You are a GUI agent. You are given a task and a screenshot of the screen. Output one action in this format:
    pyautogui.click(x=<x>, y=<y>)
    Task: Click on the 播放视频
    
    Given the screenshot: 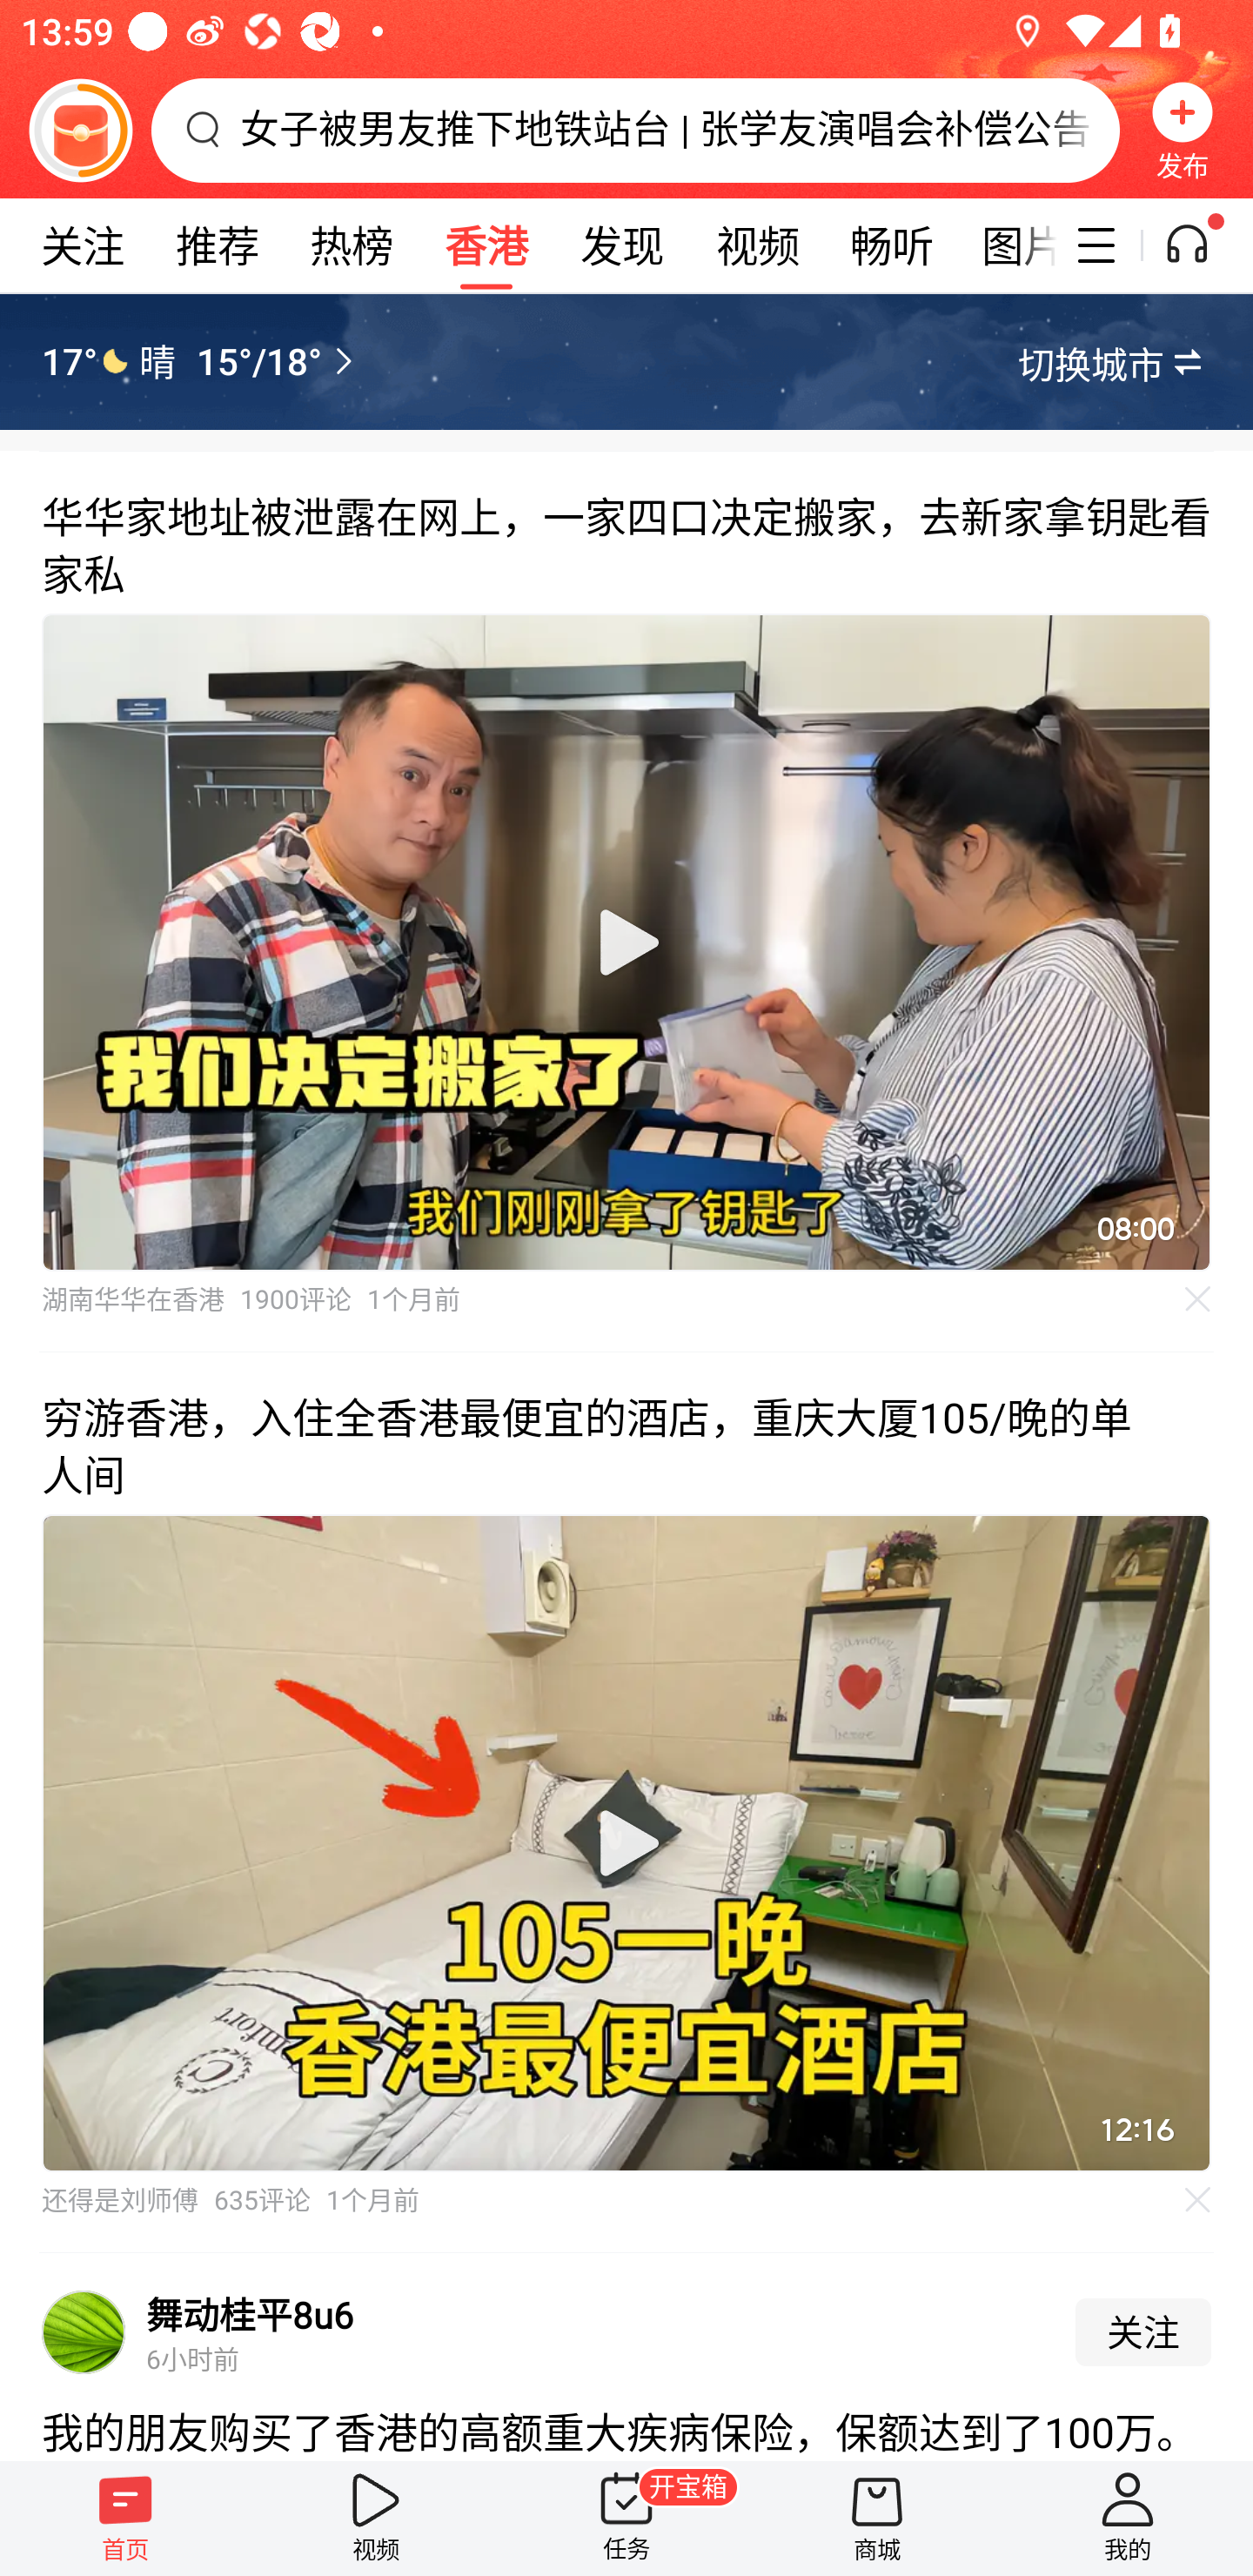 What is the action you would take?
    pyautogui.click(x=626, y=943)
    